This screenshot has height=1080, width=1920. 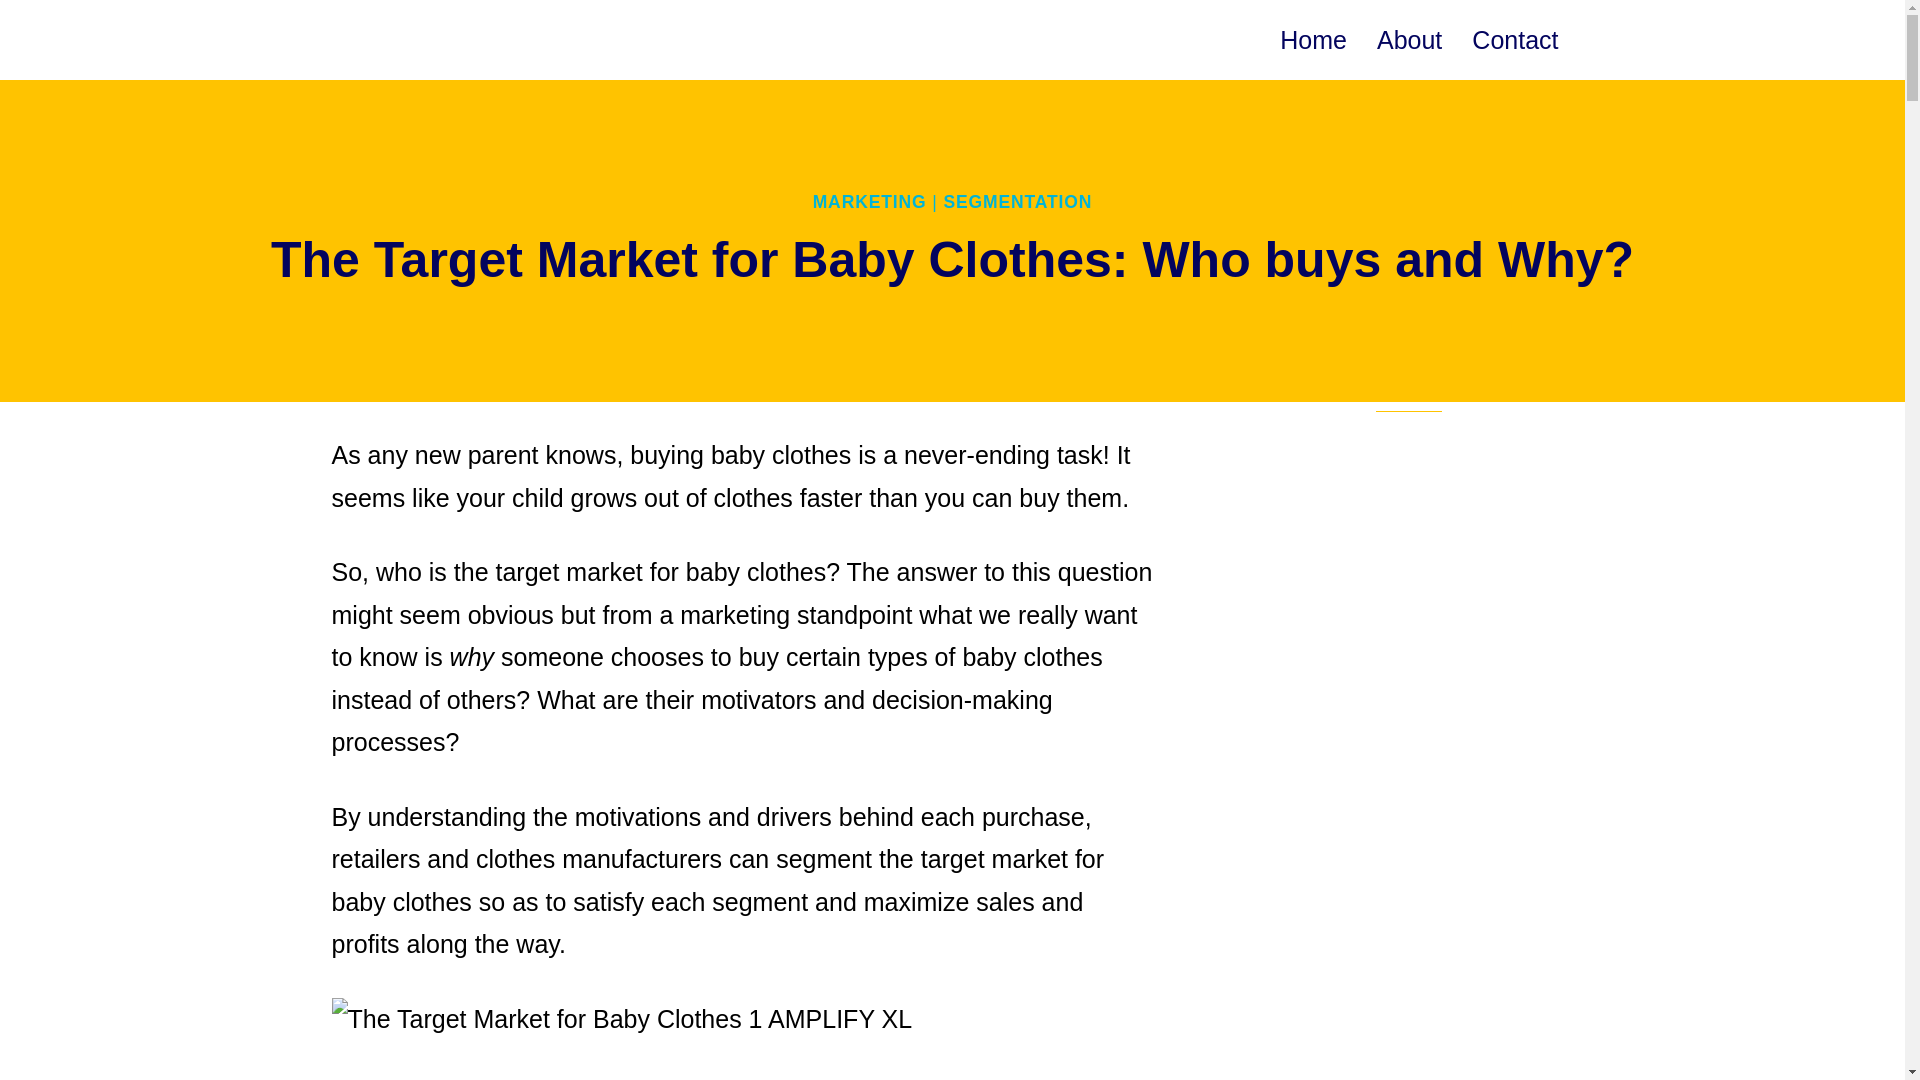 What do you see at coordinates (1313, 40) in the screenshot?
I see `Home` at bounding box center [1313, 40].